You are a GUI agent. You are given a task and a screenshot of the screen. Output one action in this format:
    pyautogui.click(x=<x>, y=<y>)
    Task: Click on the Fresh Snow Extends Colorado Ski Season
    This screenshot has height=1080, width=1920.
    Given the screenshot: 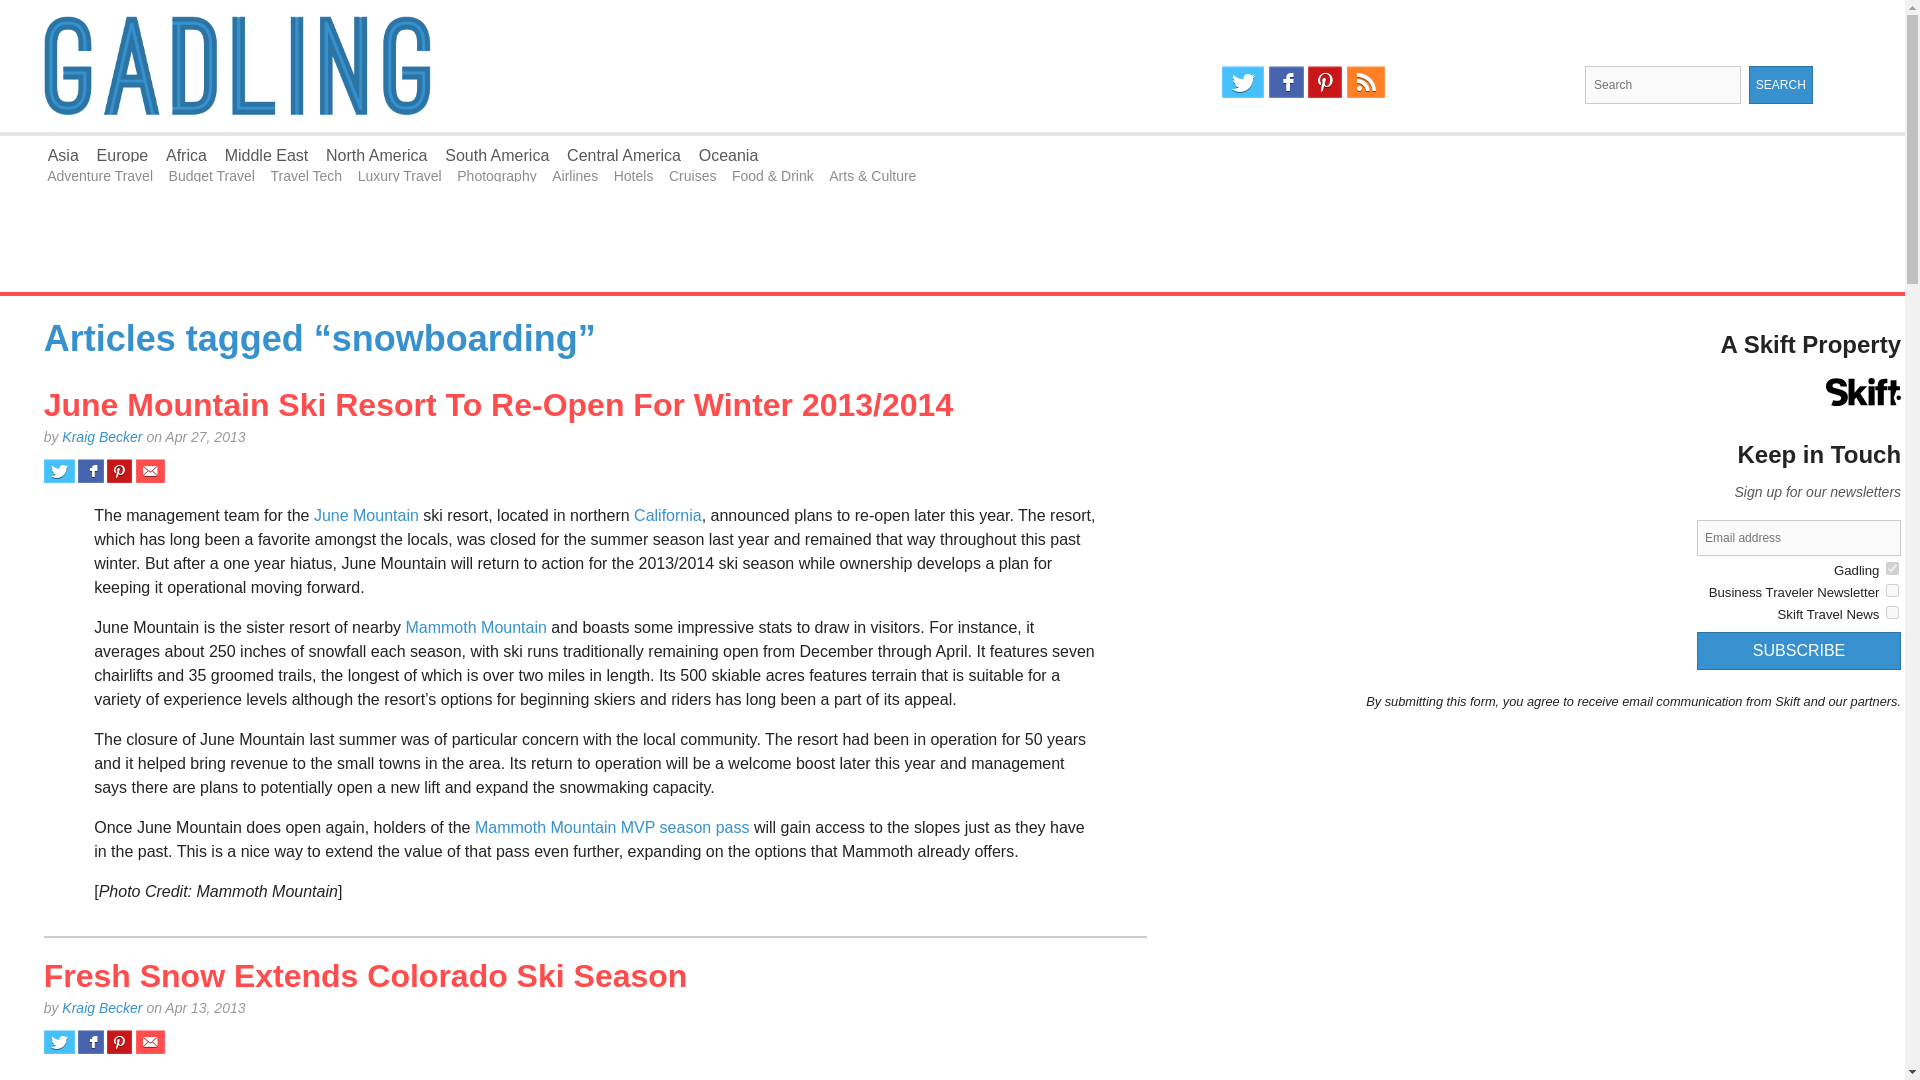 What is the action you would take?
    pyautogui.click(x=366, y=975)
    